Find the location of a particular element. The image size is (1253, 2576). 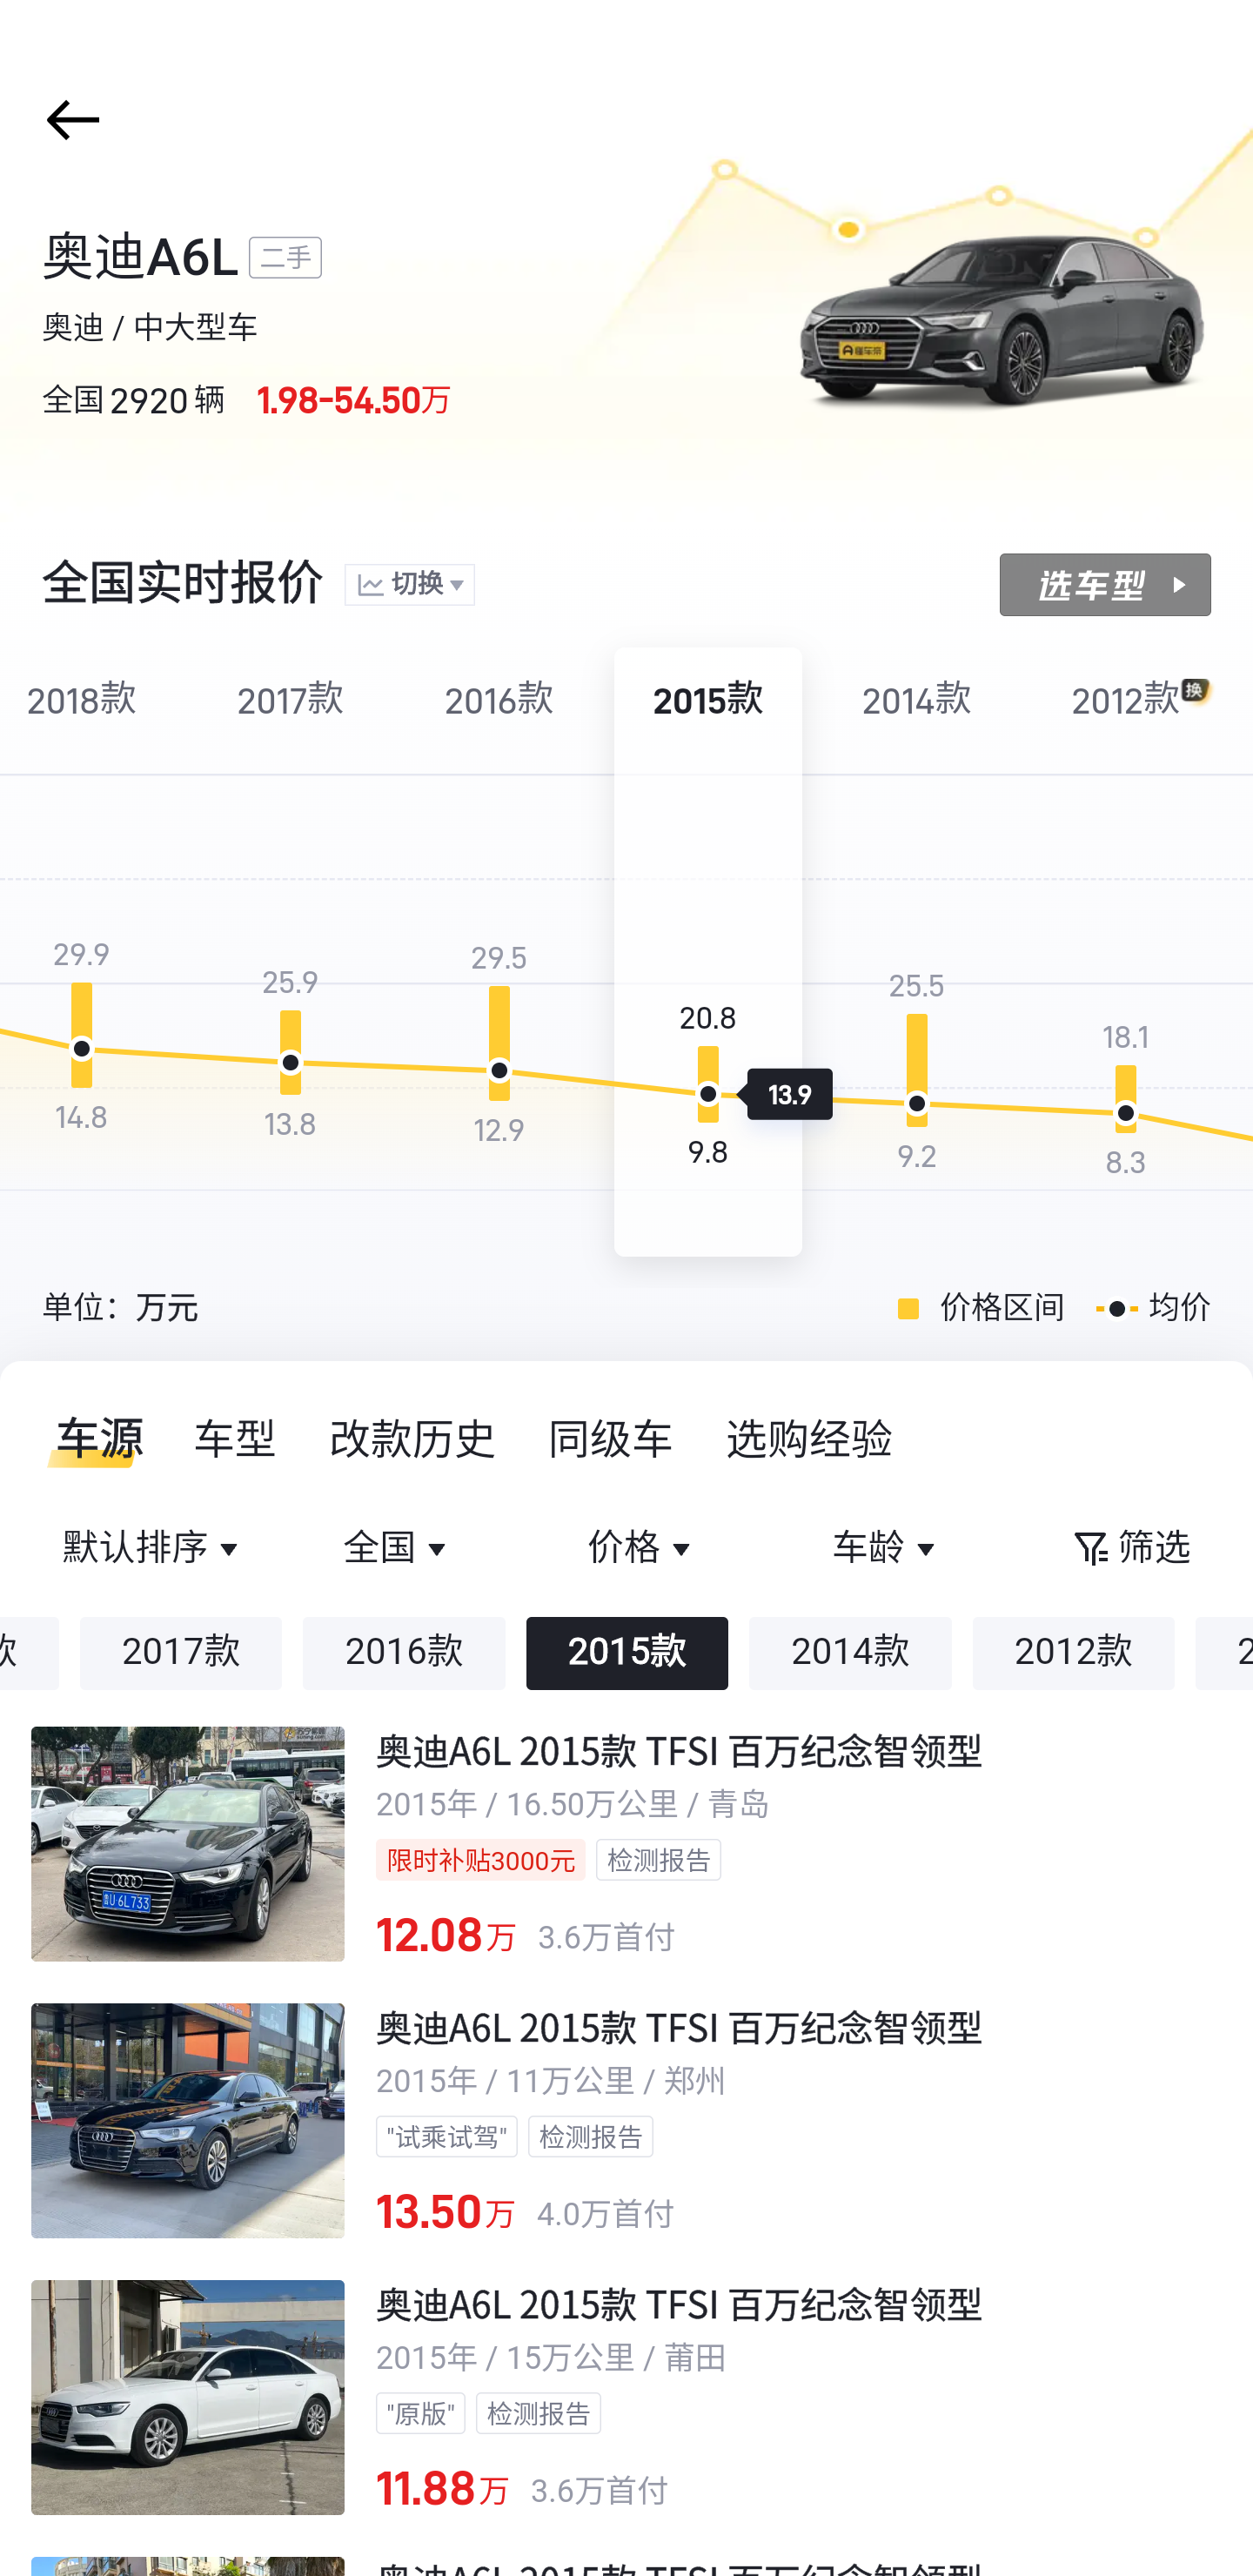

2017款 is located at coordinates (181, 1654).